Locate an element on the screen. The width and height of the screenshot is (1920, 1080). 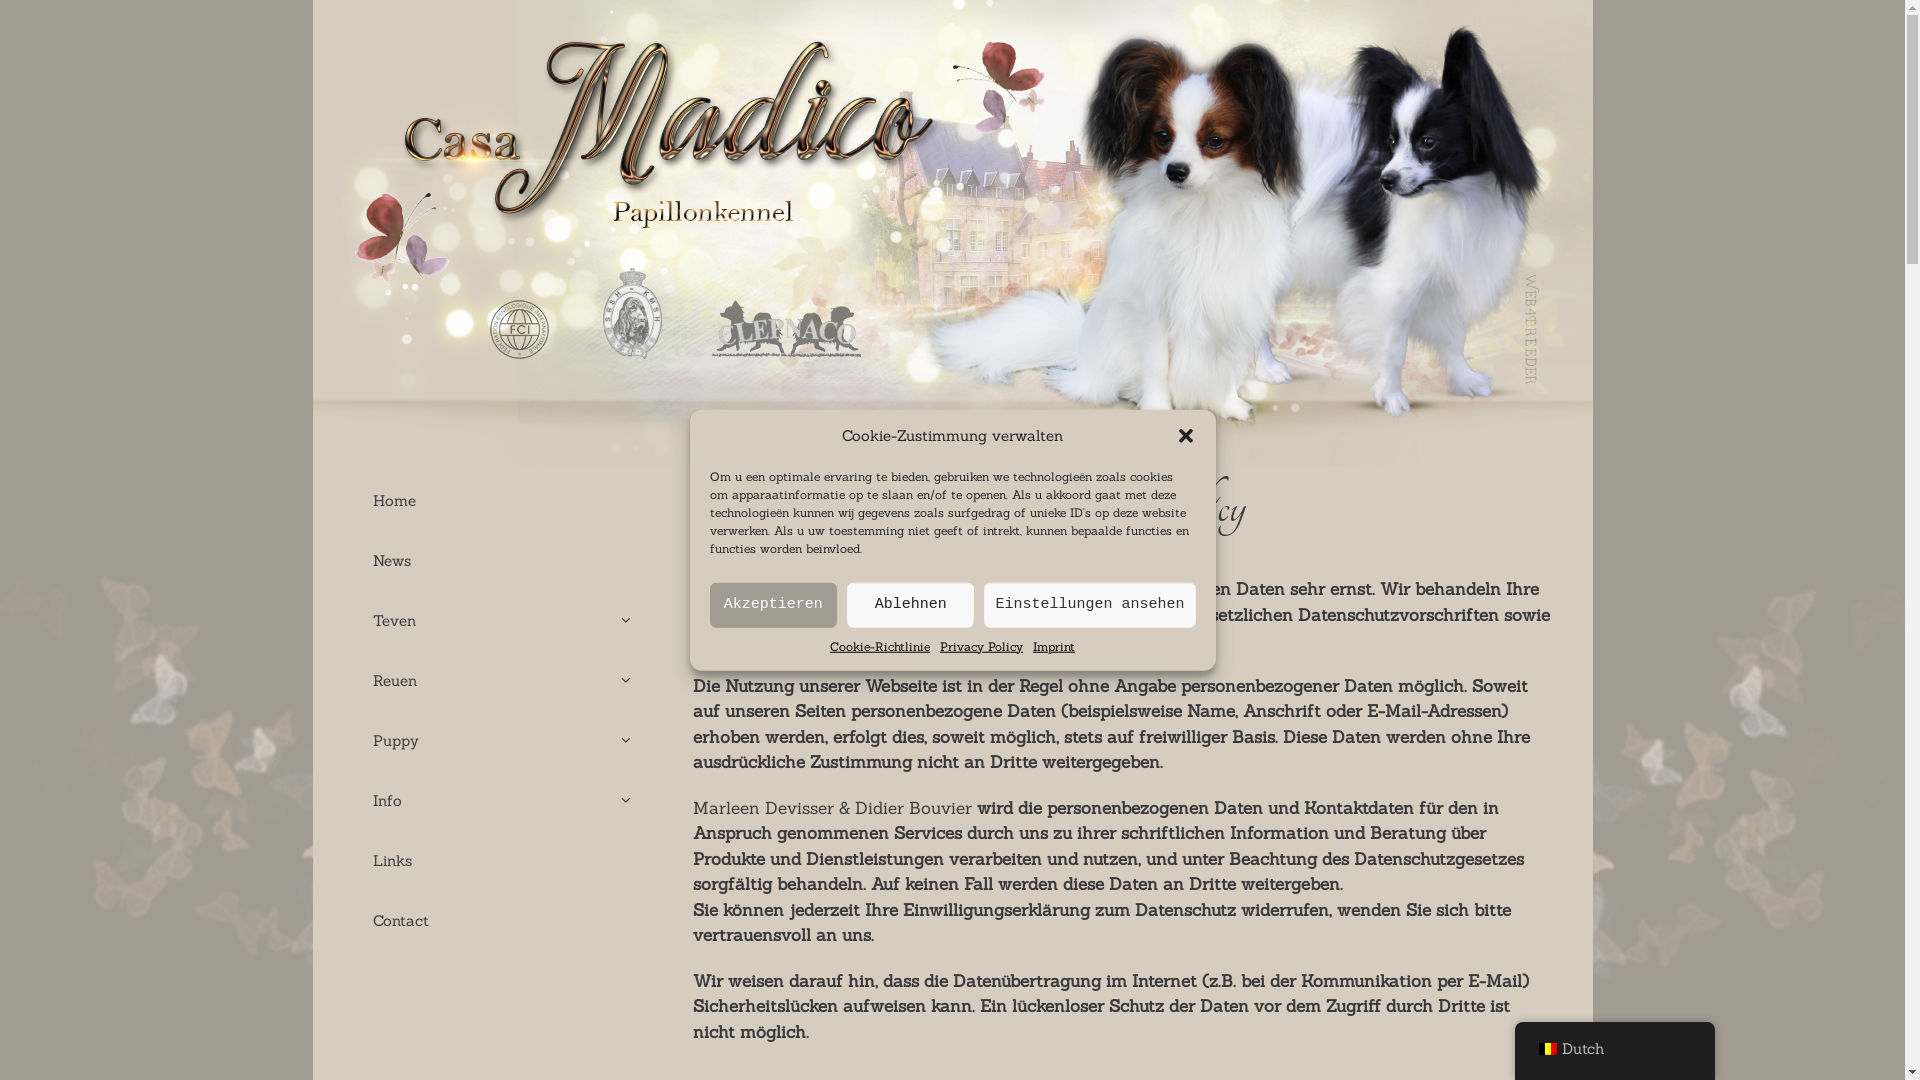
Teven is located at coordinates (502, 621).